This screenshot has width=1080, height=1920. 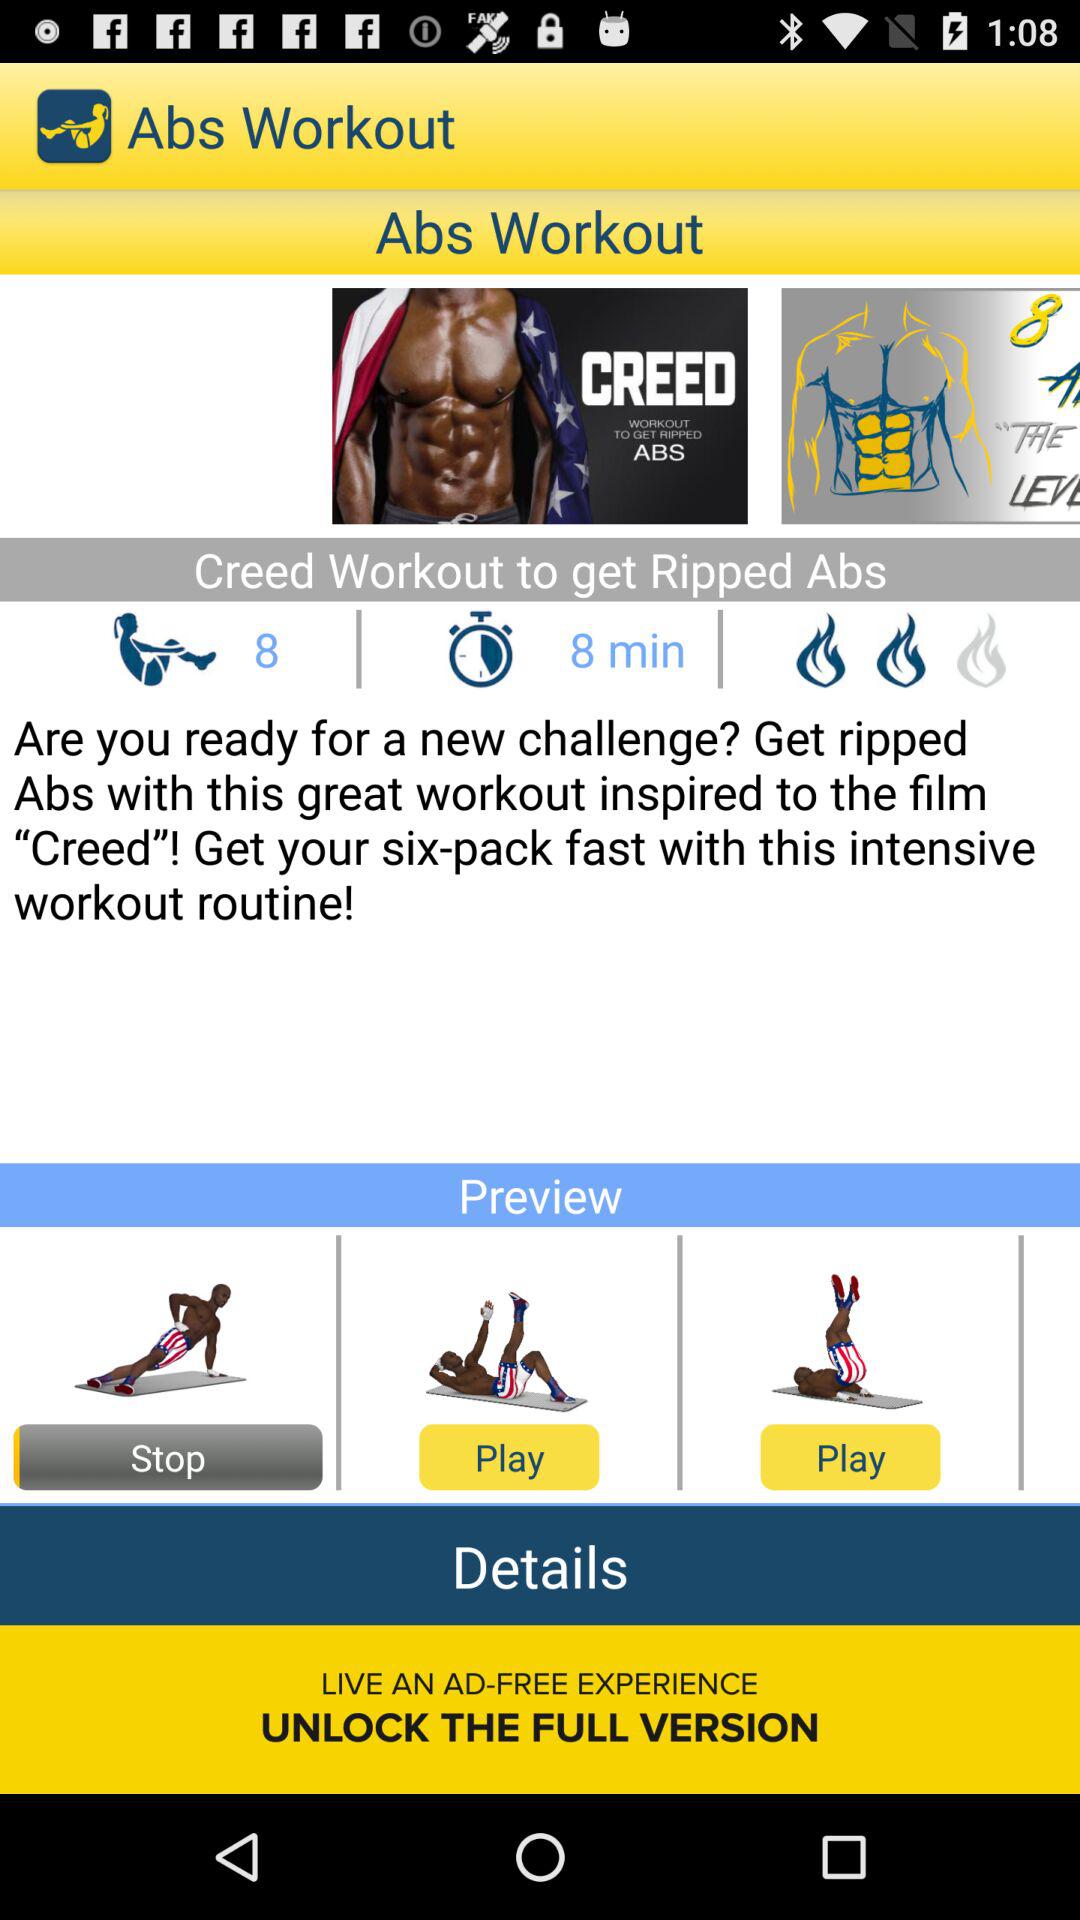 What do you see at coordinates (540, 1566) in the screenshot?
I see `swipe until the details app` at bounding box center [540, 1566].